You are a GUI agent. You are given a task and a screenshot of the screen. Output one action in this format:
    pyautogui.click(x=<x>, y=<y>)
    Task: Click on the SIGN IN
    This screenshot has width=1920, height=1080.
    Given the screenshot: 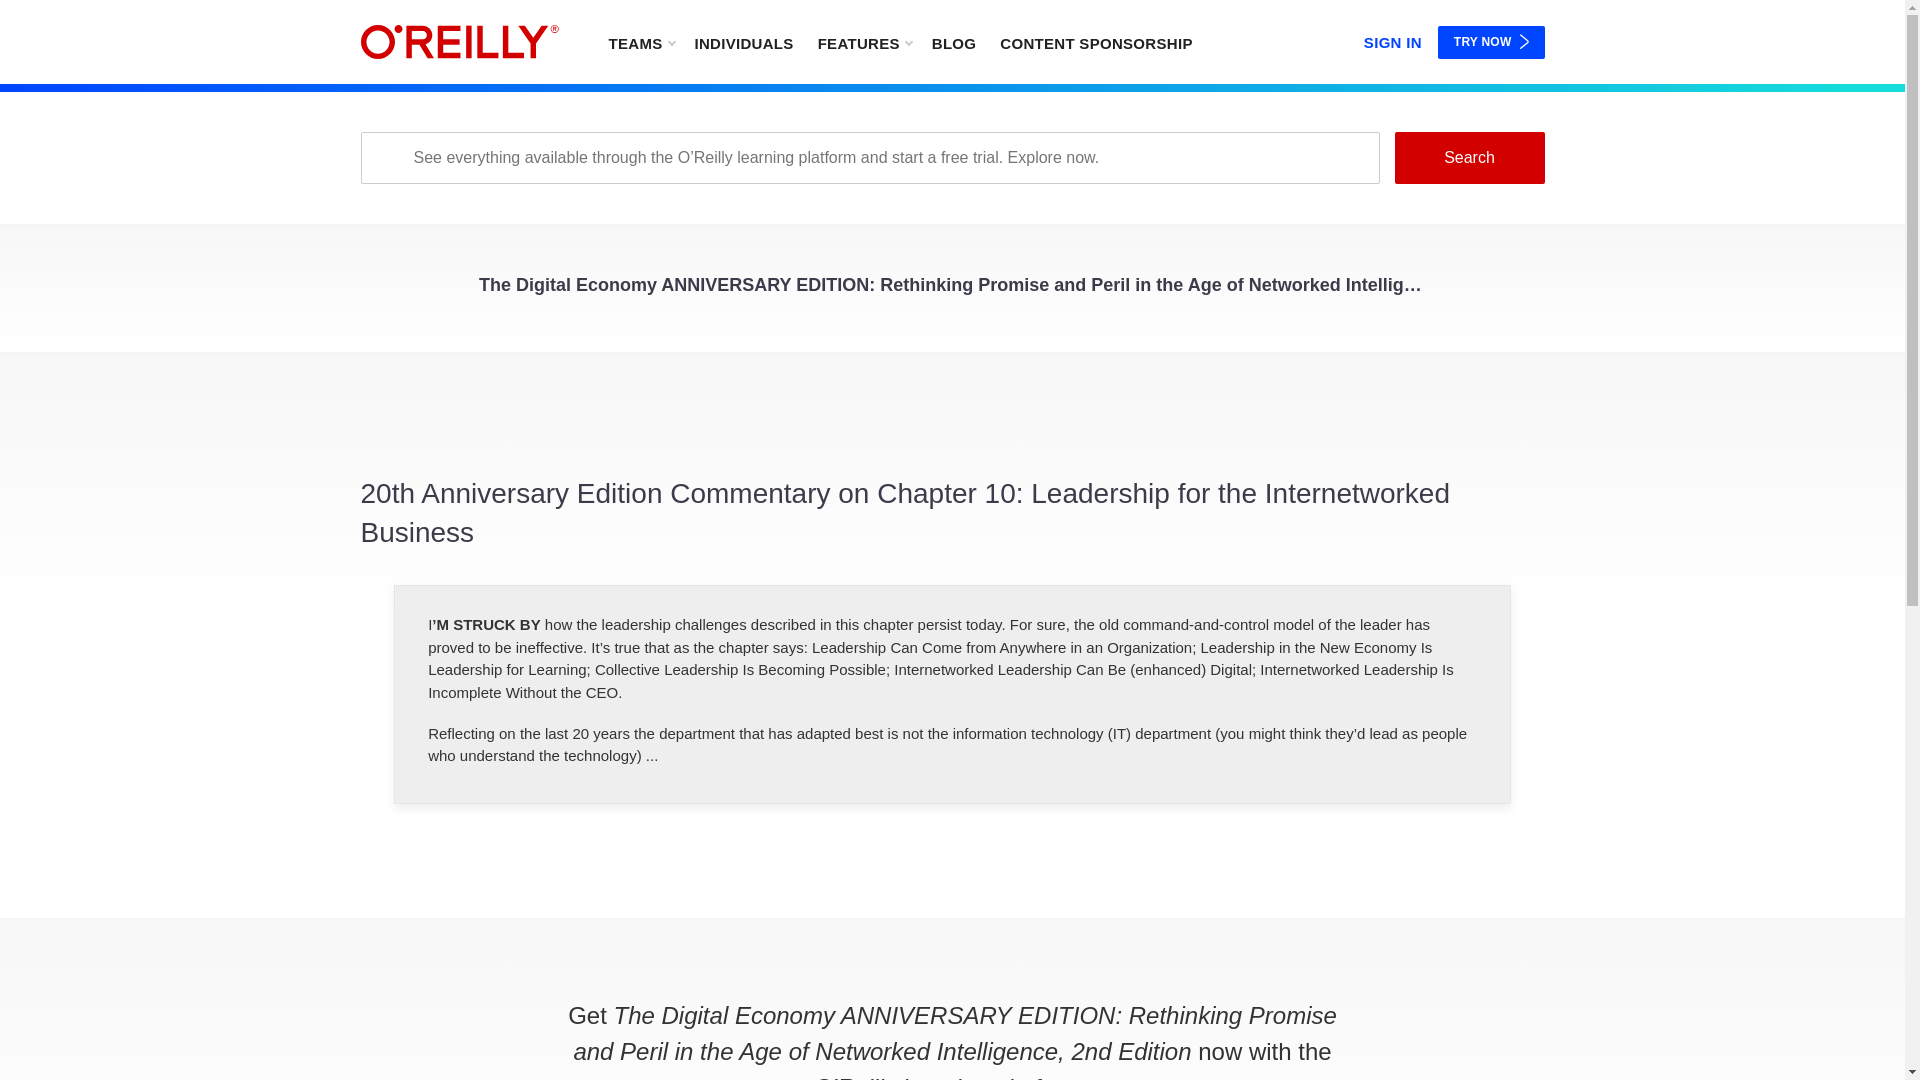 What is the action you would take?
    pyautogui.click(x=1392, y=38)
    